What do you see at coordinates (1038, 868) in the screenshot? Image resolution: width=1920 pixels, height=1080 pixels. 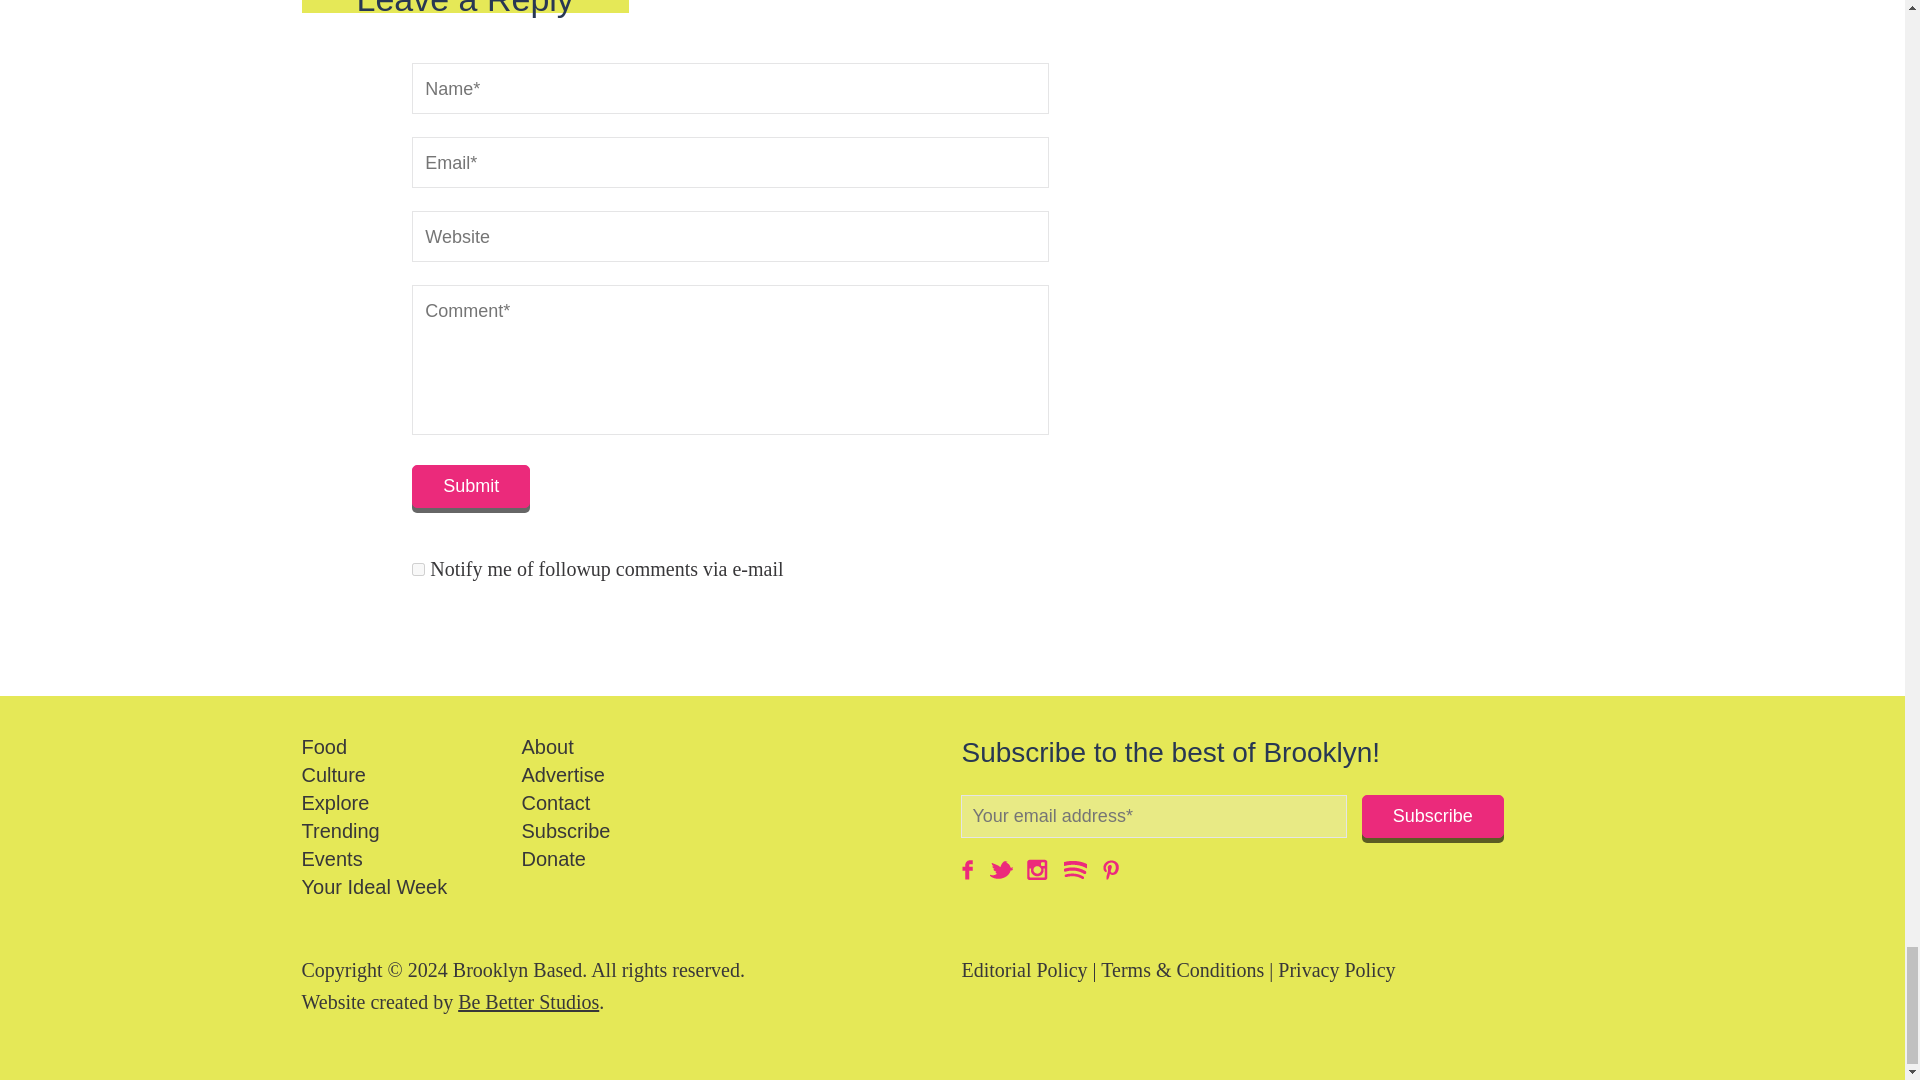 I see `Follow Brooklyn Based on Instagram` at bounding box center [1038, 868].